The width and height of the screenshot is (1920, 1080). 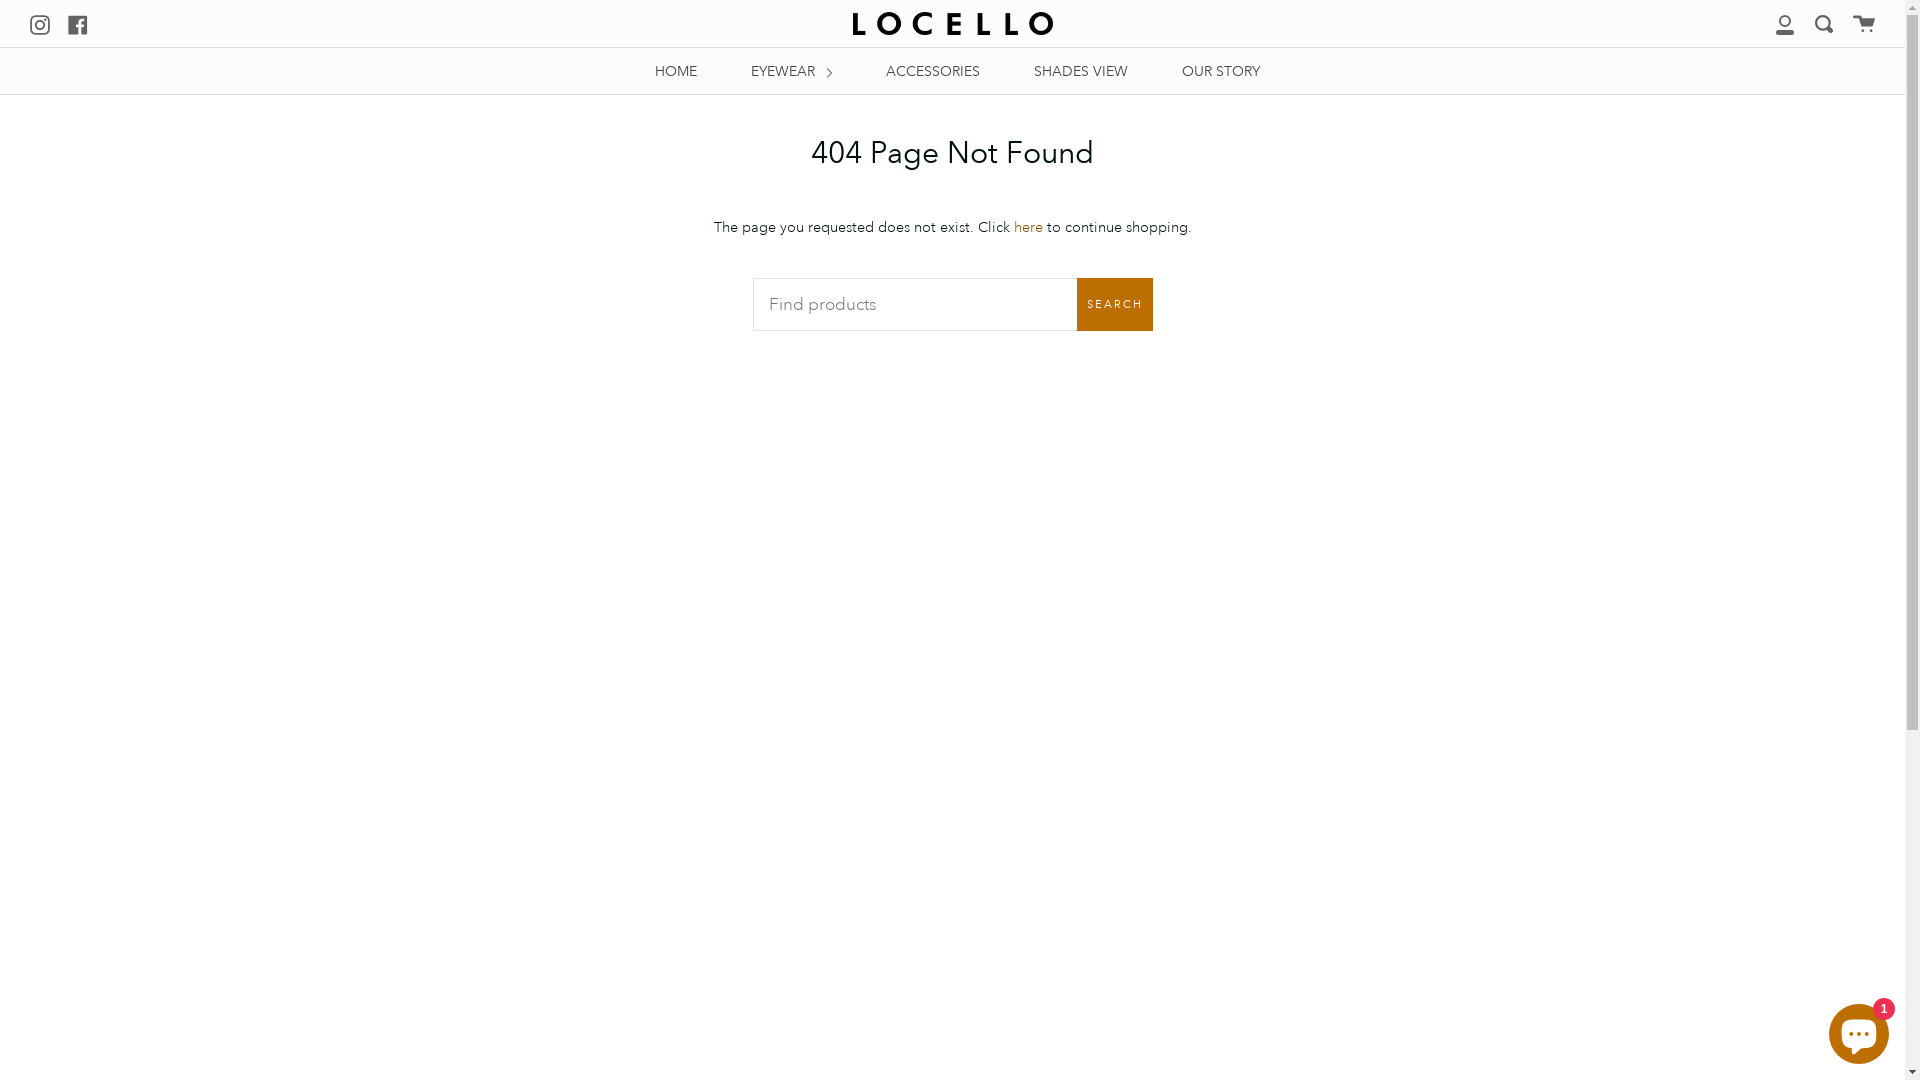 I want to click on EYEWEAR, so click(x=792, y=71).